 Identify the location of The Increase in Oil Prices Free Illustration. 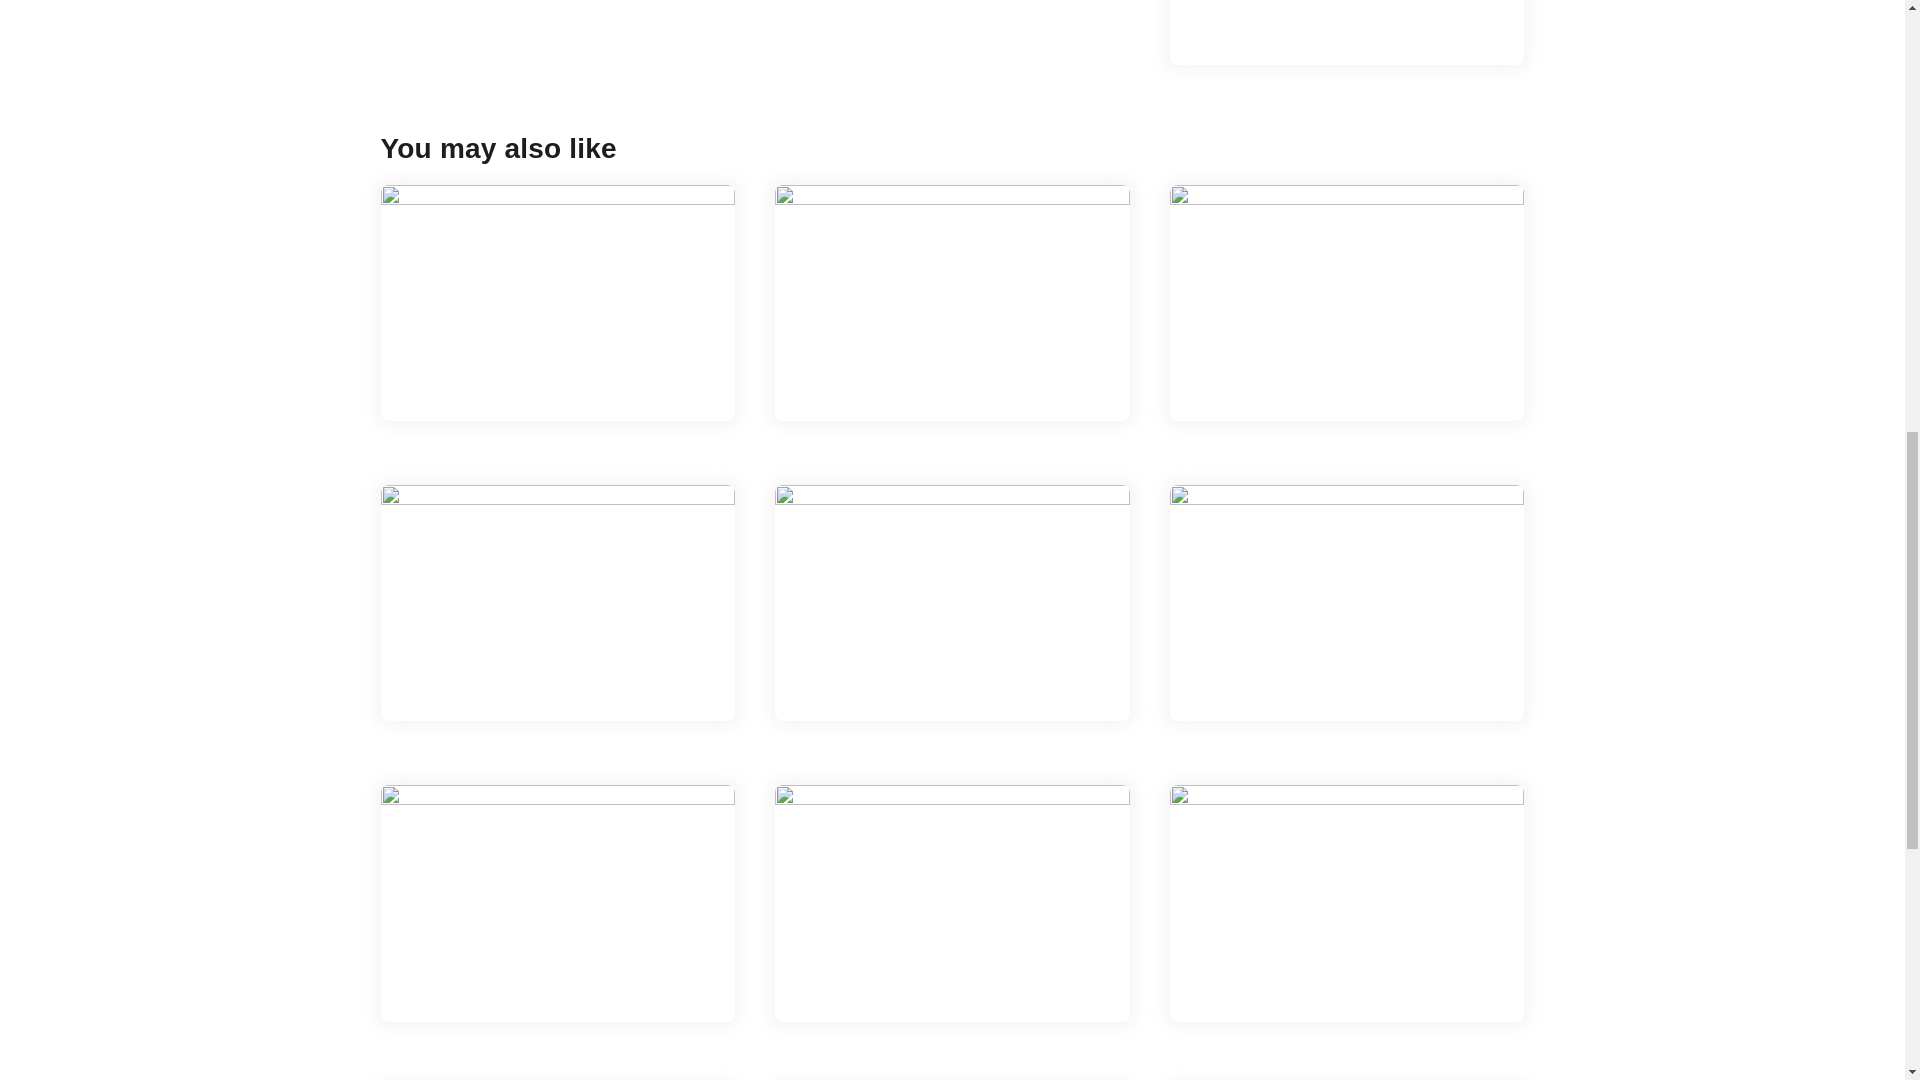
(558, 602).